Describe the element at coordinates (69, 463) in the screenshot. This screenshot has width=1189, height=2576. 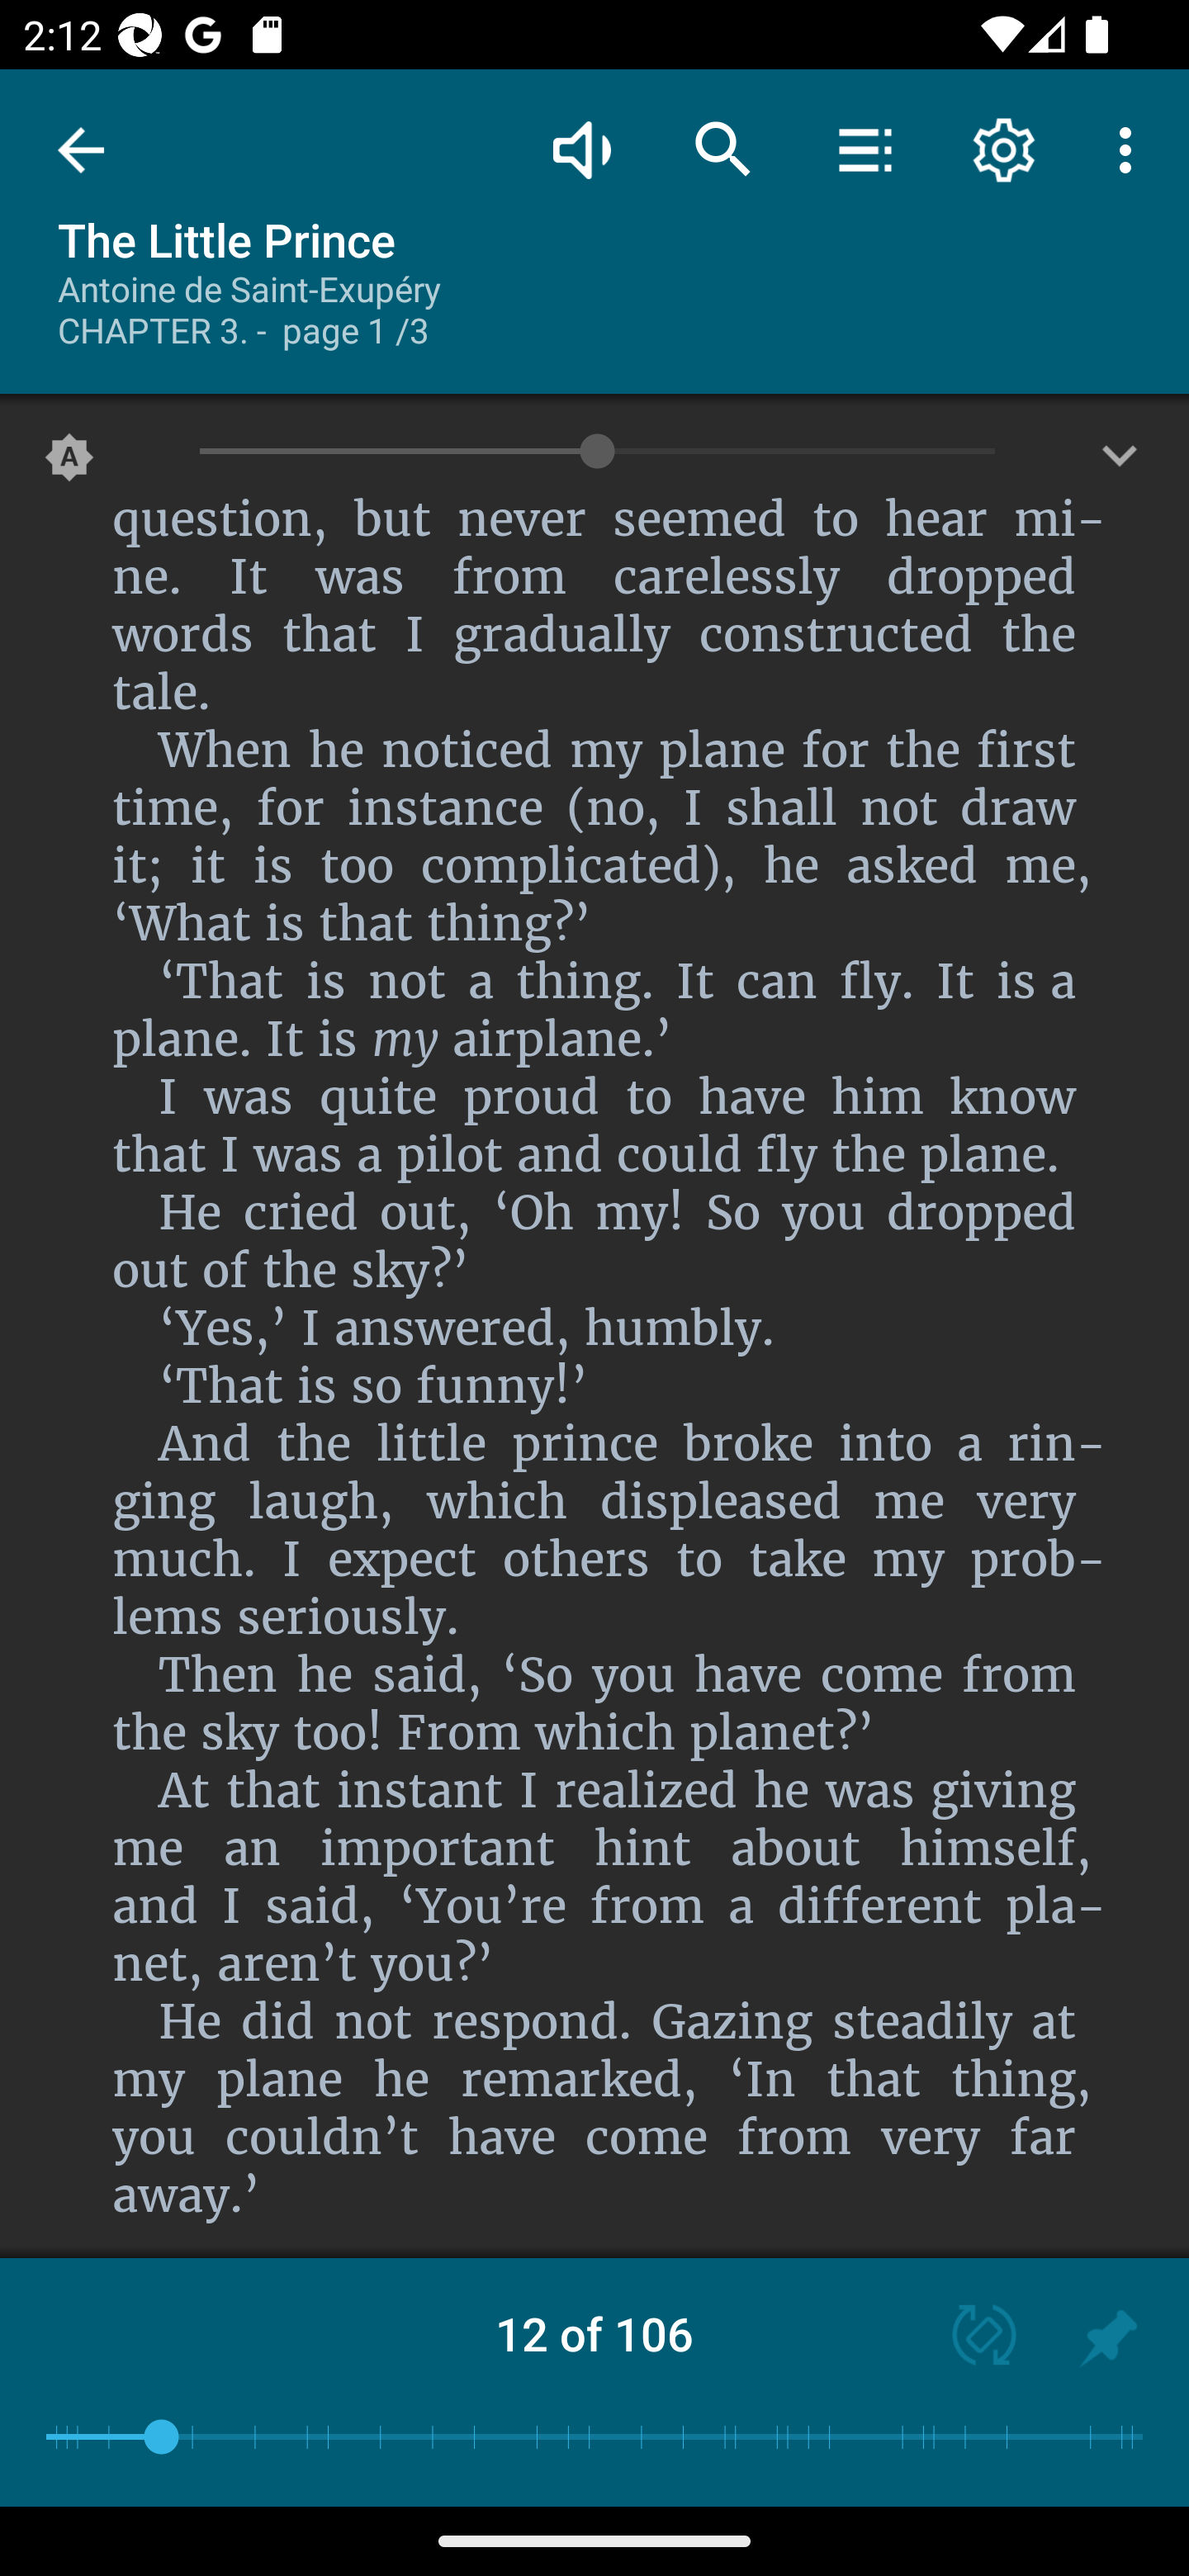
I see `Selected screen brightness` at that location.